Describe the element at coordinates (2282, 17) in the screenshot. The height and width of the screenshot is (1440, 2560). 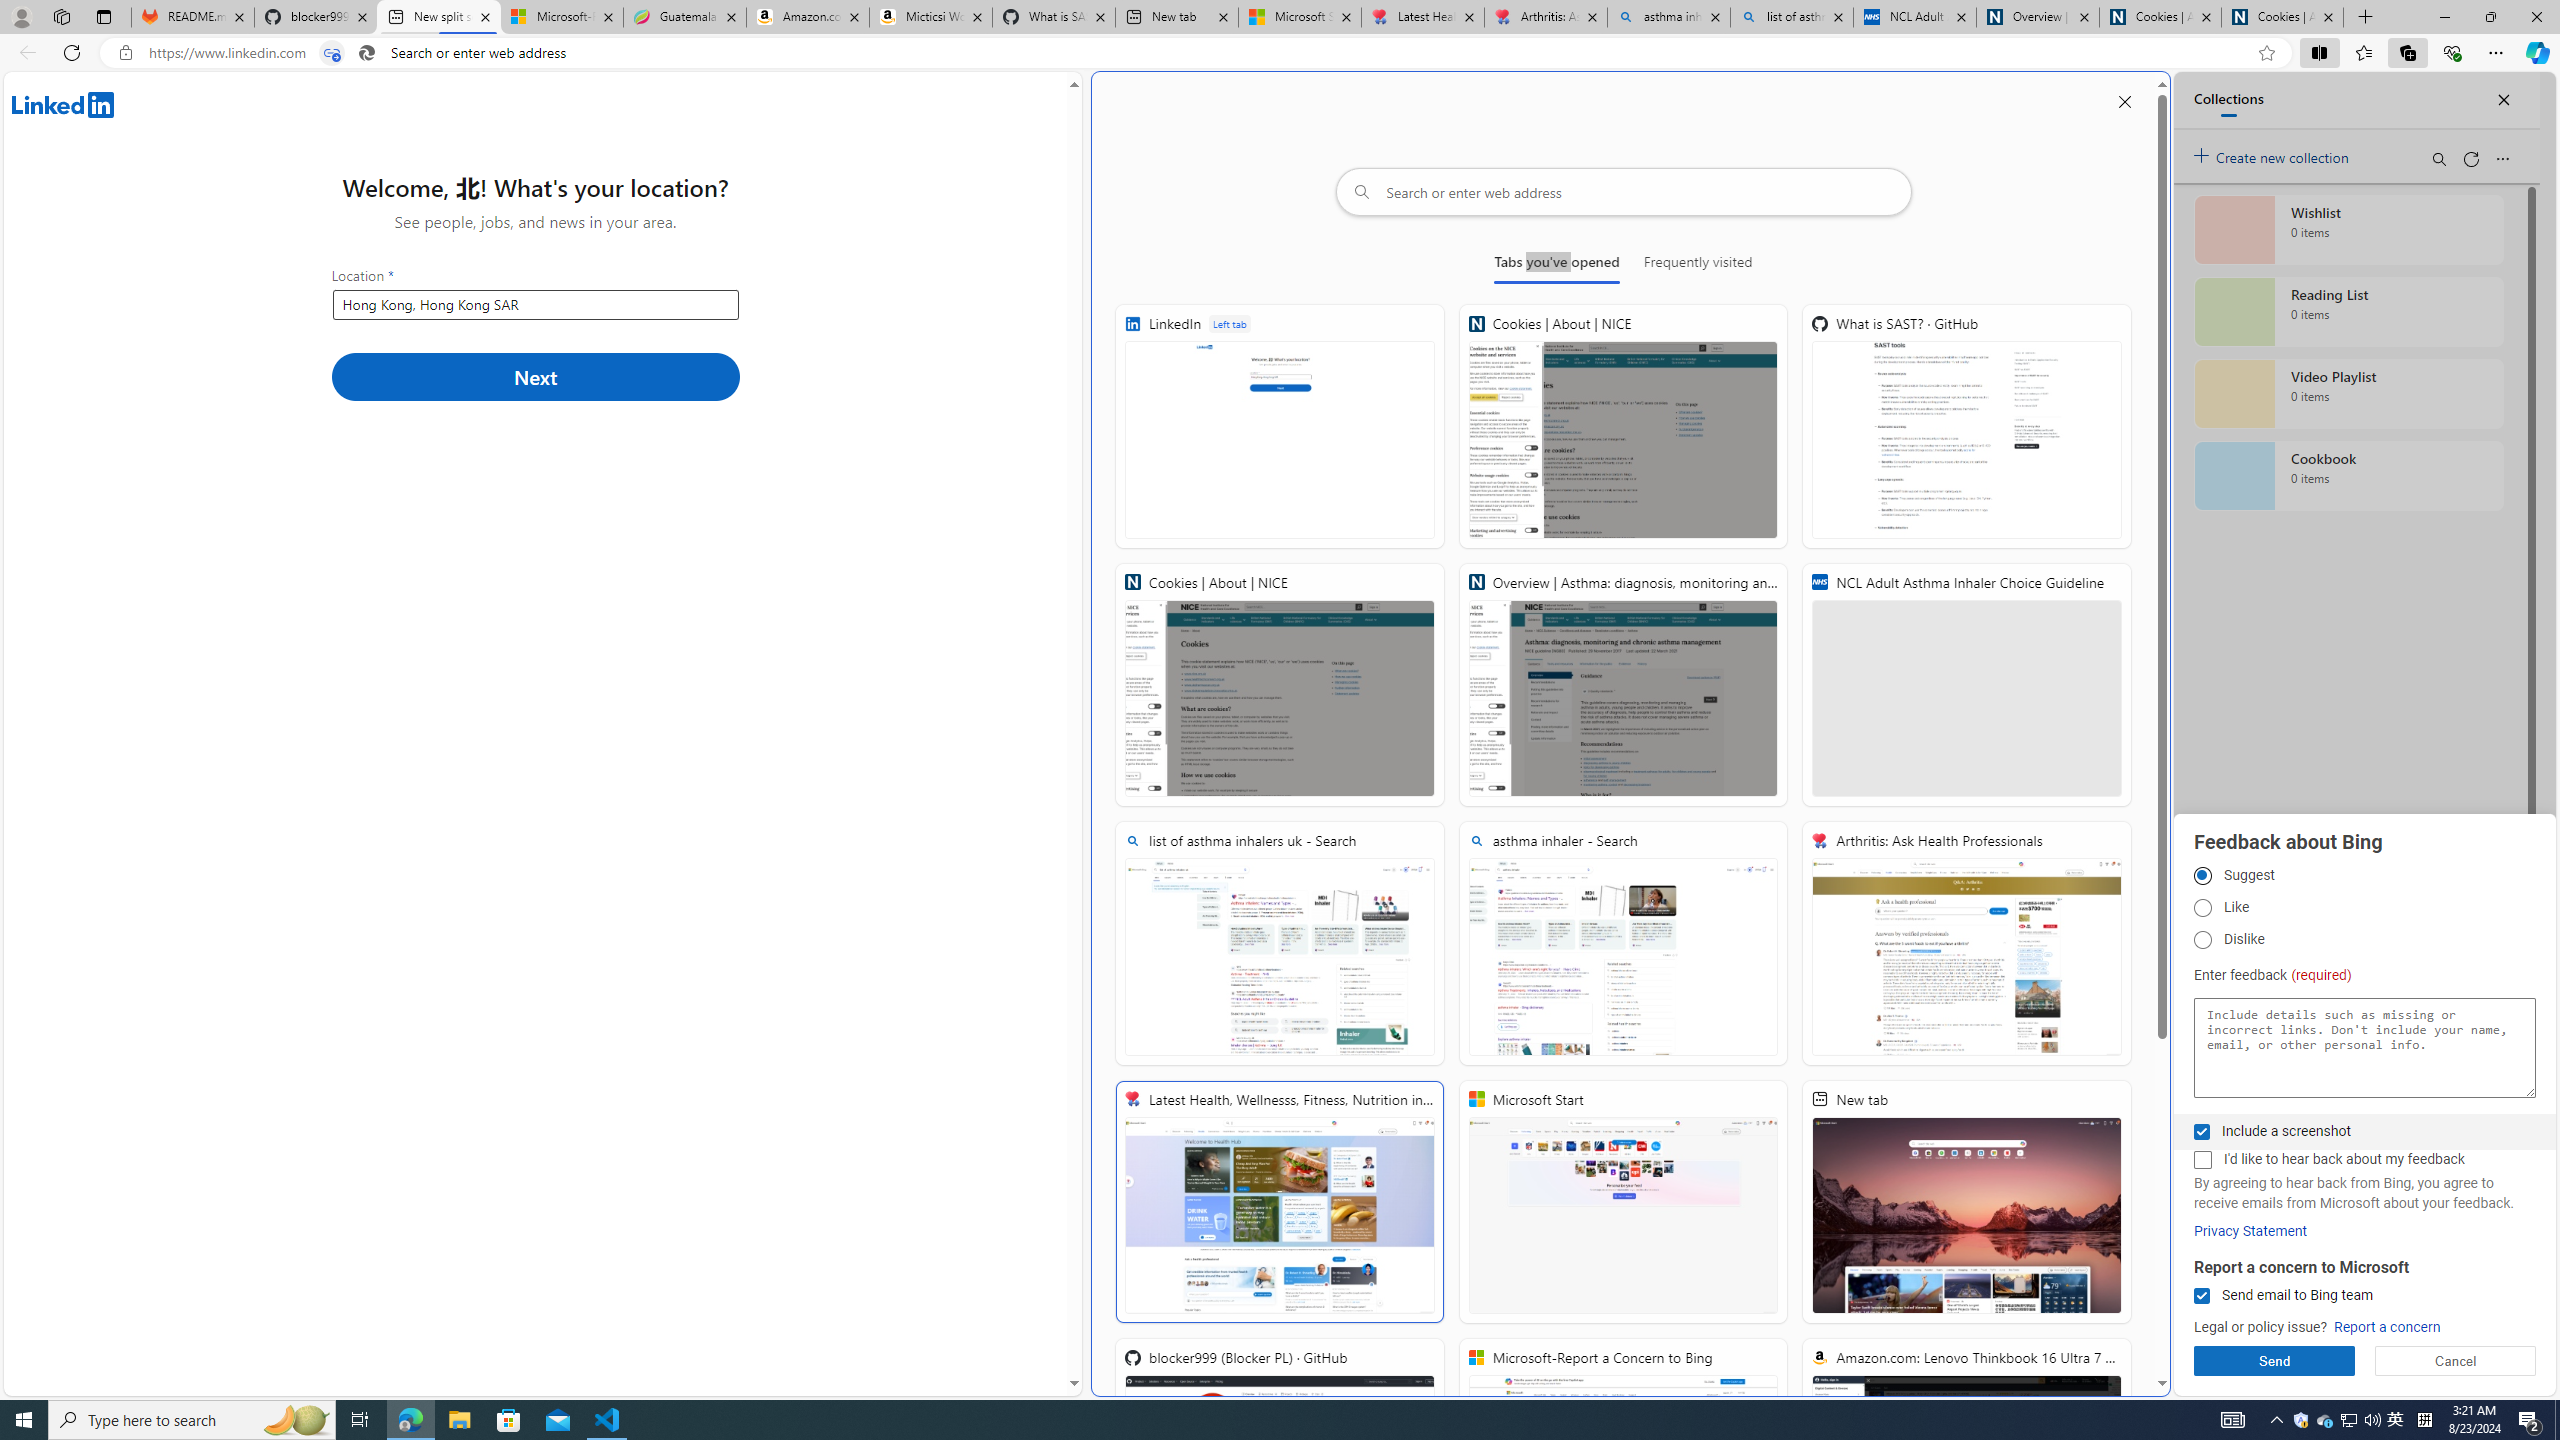
I see `Cookies | About | NICE` at that location.